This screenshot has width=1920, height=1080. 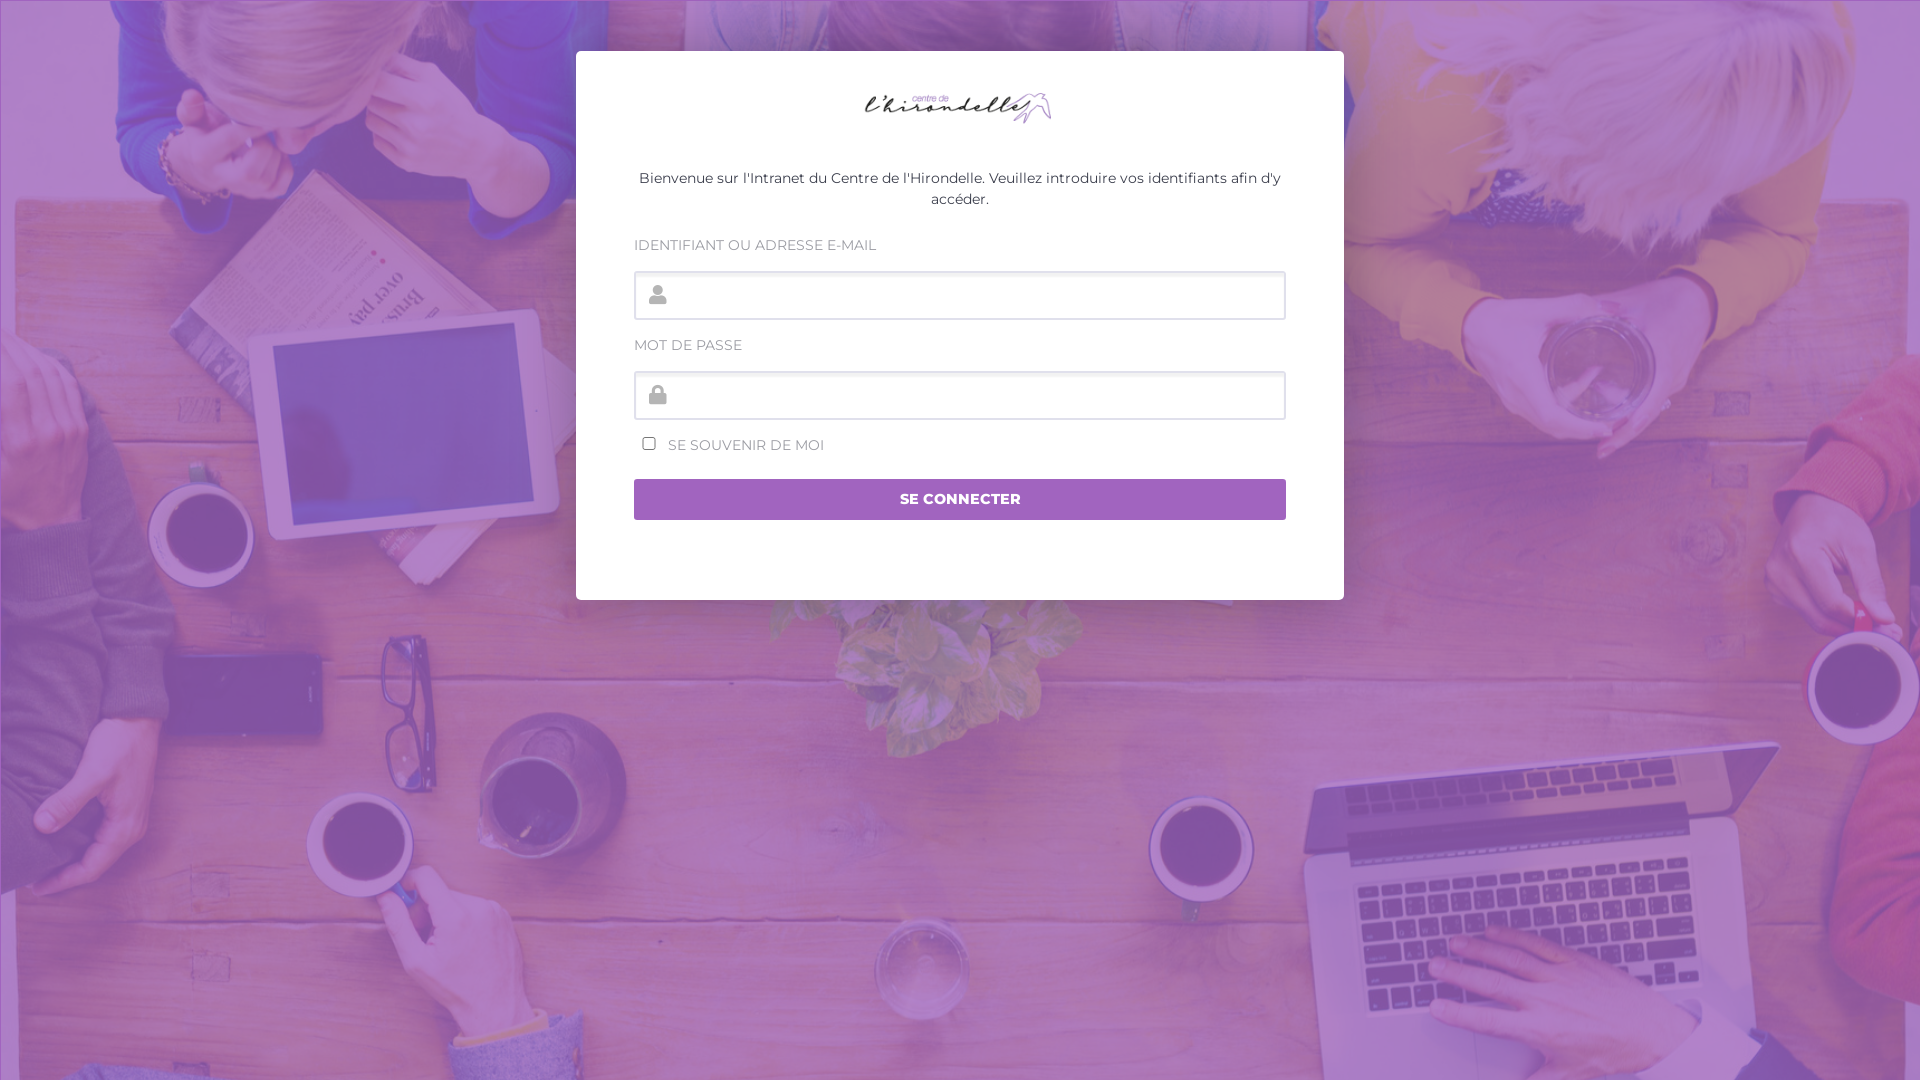 I want to click on Se connecter, so click(x=960, y=500).